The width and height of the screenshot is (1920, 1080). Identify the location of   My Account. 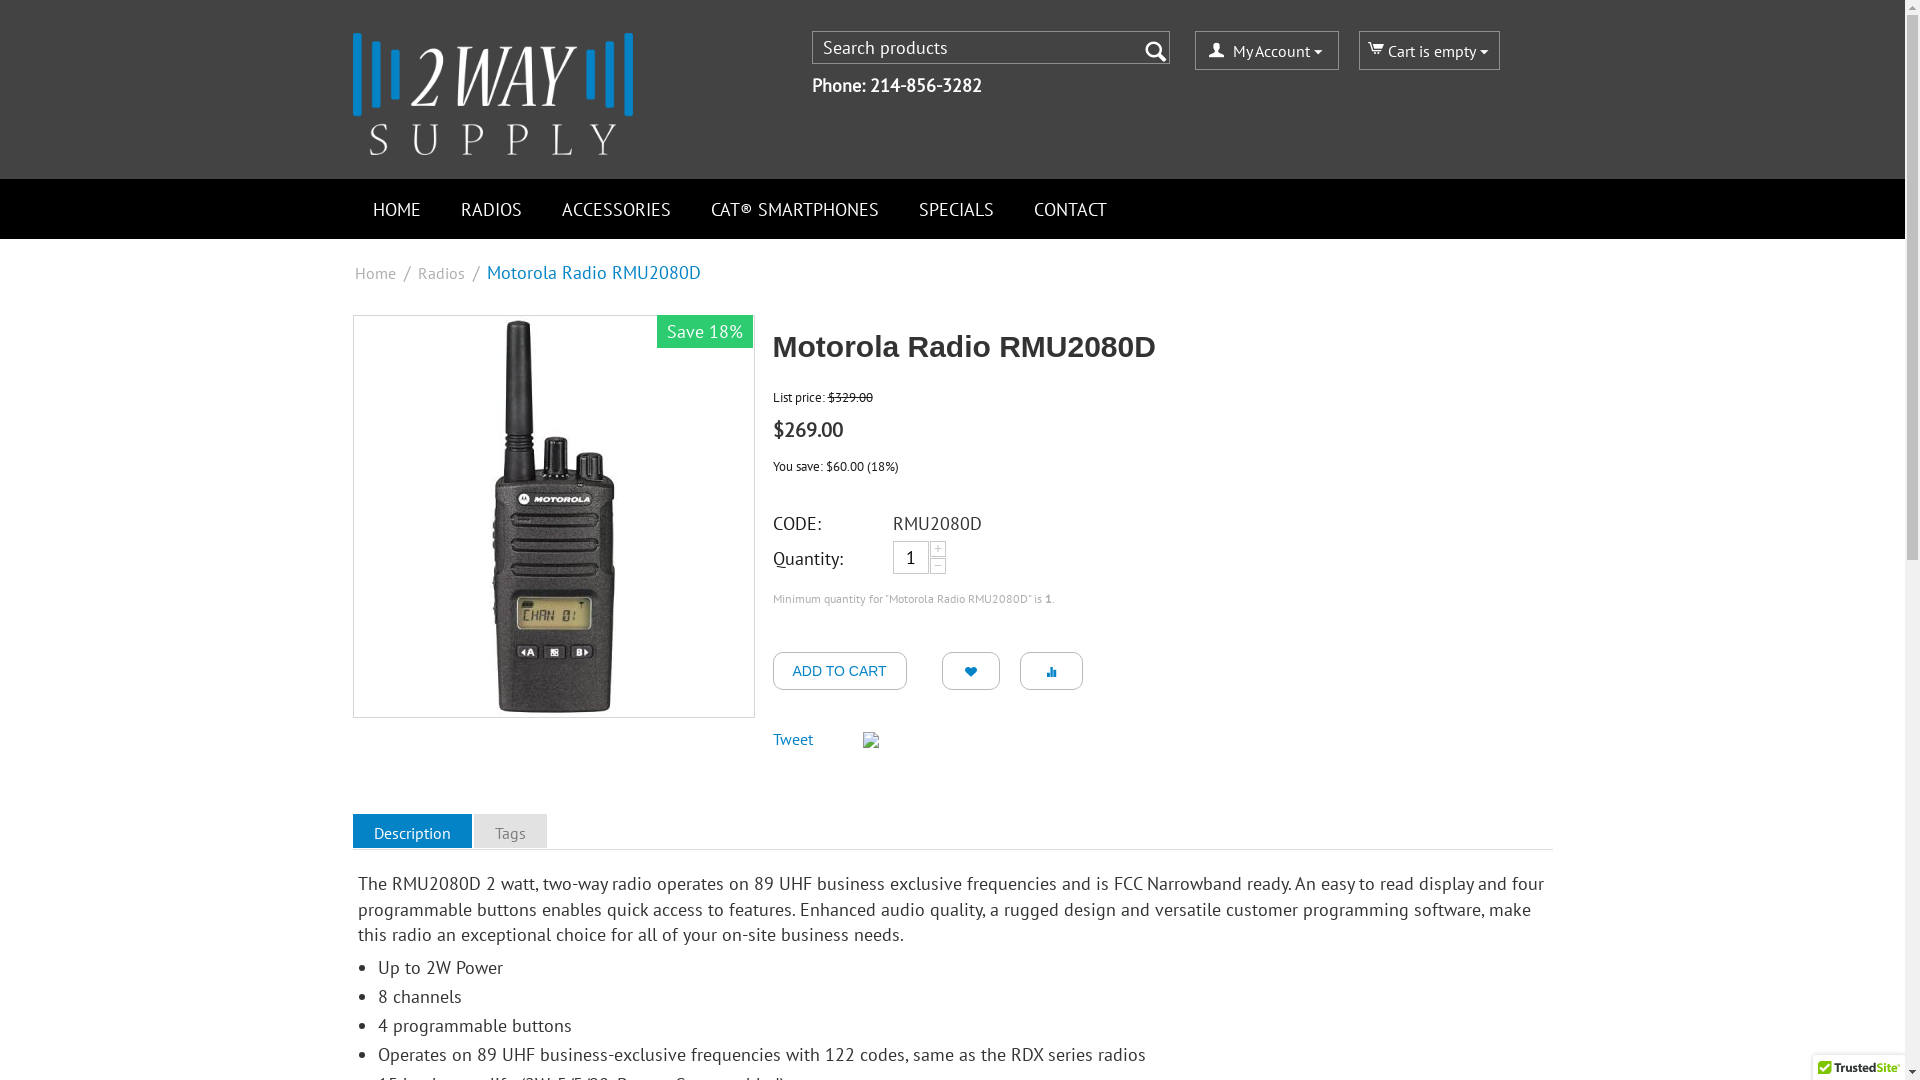
(1266, 51).